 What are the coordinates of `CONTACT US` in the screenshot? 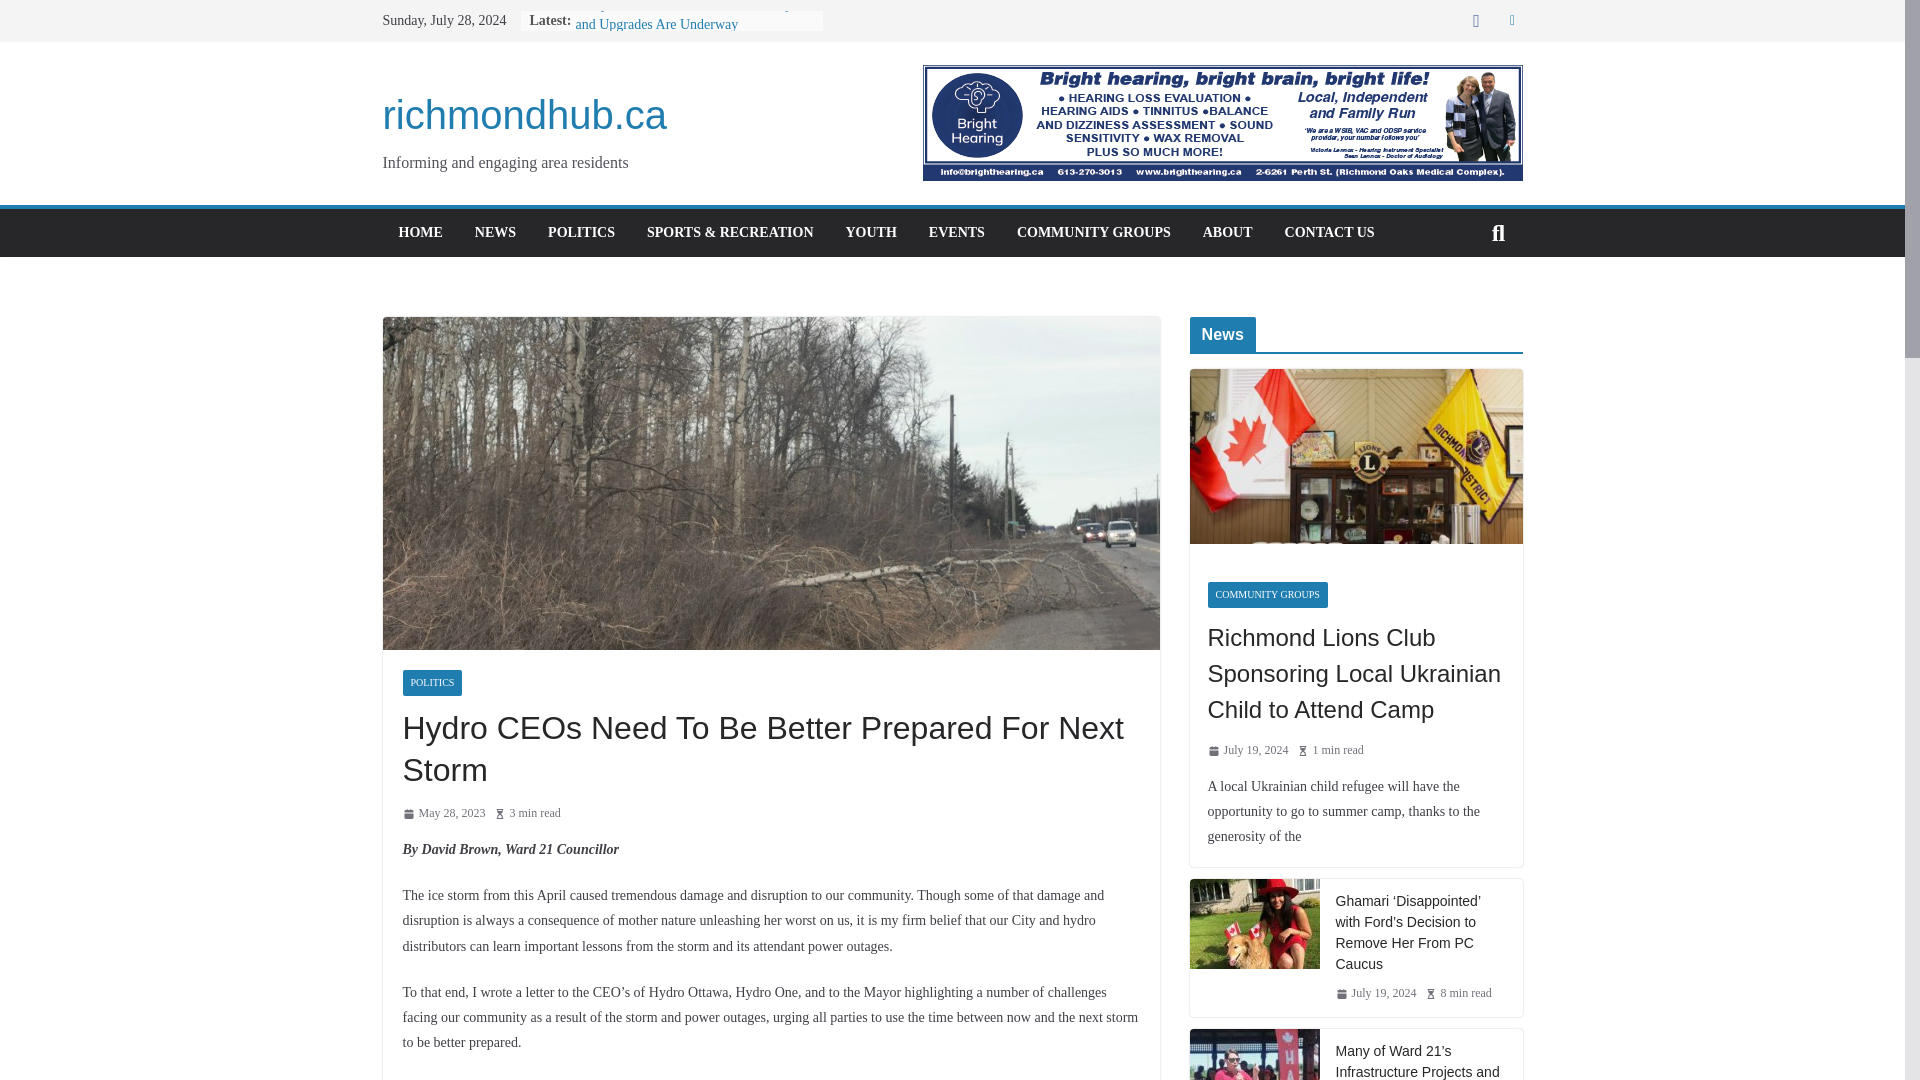 It's located at (1329, 233).